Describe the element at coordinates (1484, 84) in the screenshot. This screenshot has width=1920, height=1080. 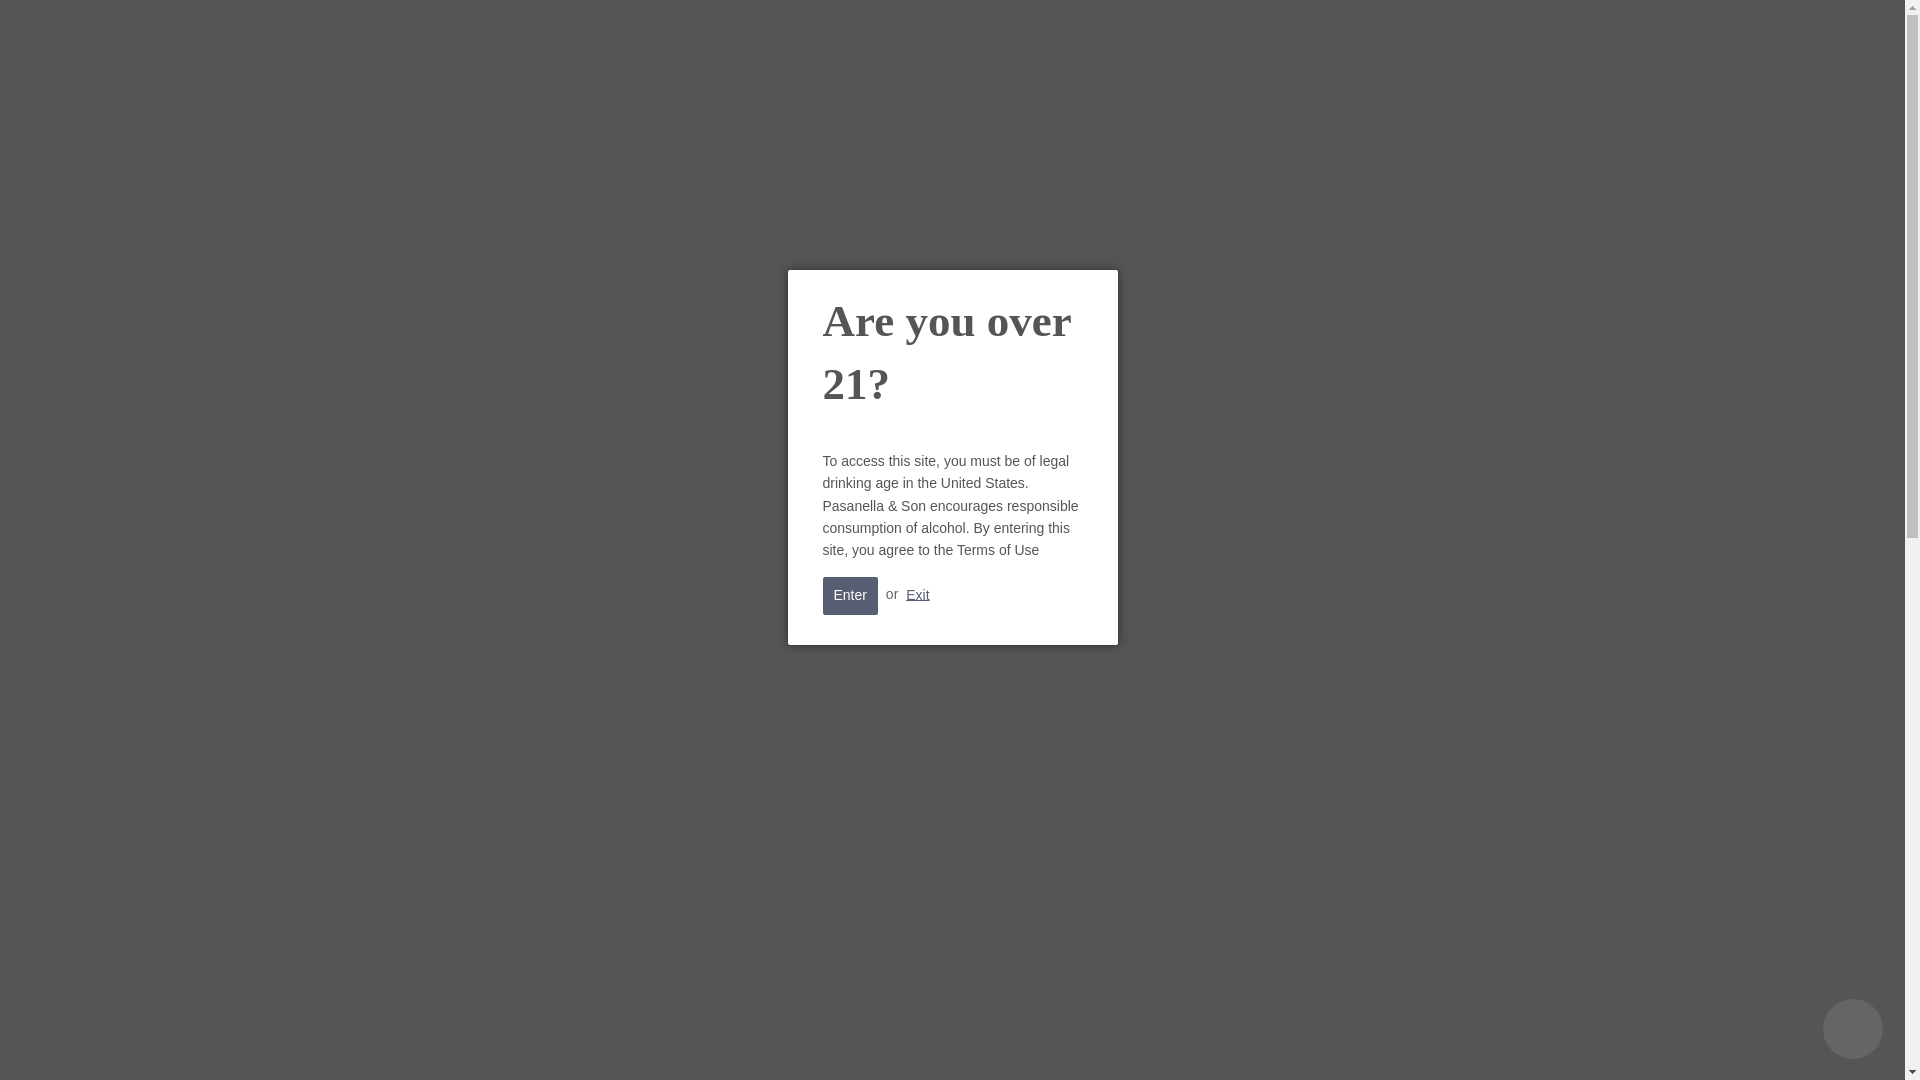
I see `0` at that location.